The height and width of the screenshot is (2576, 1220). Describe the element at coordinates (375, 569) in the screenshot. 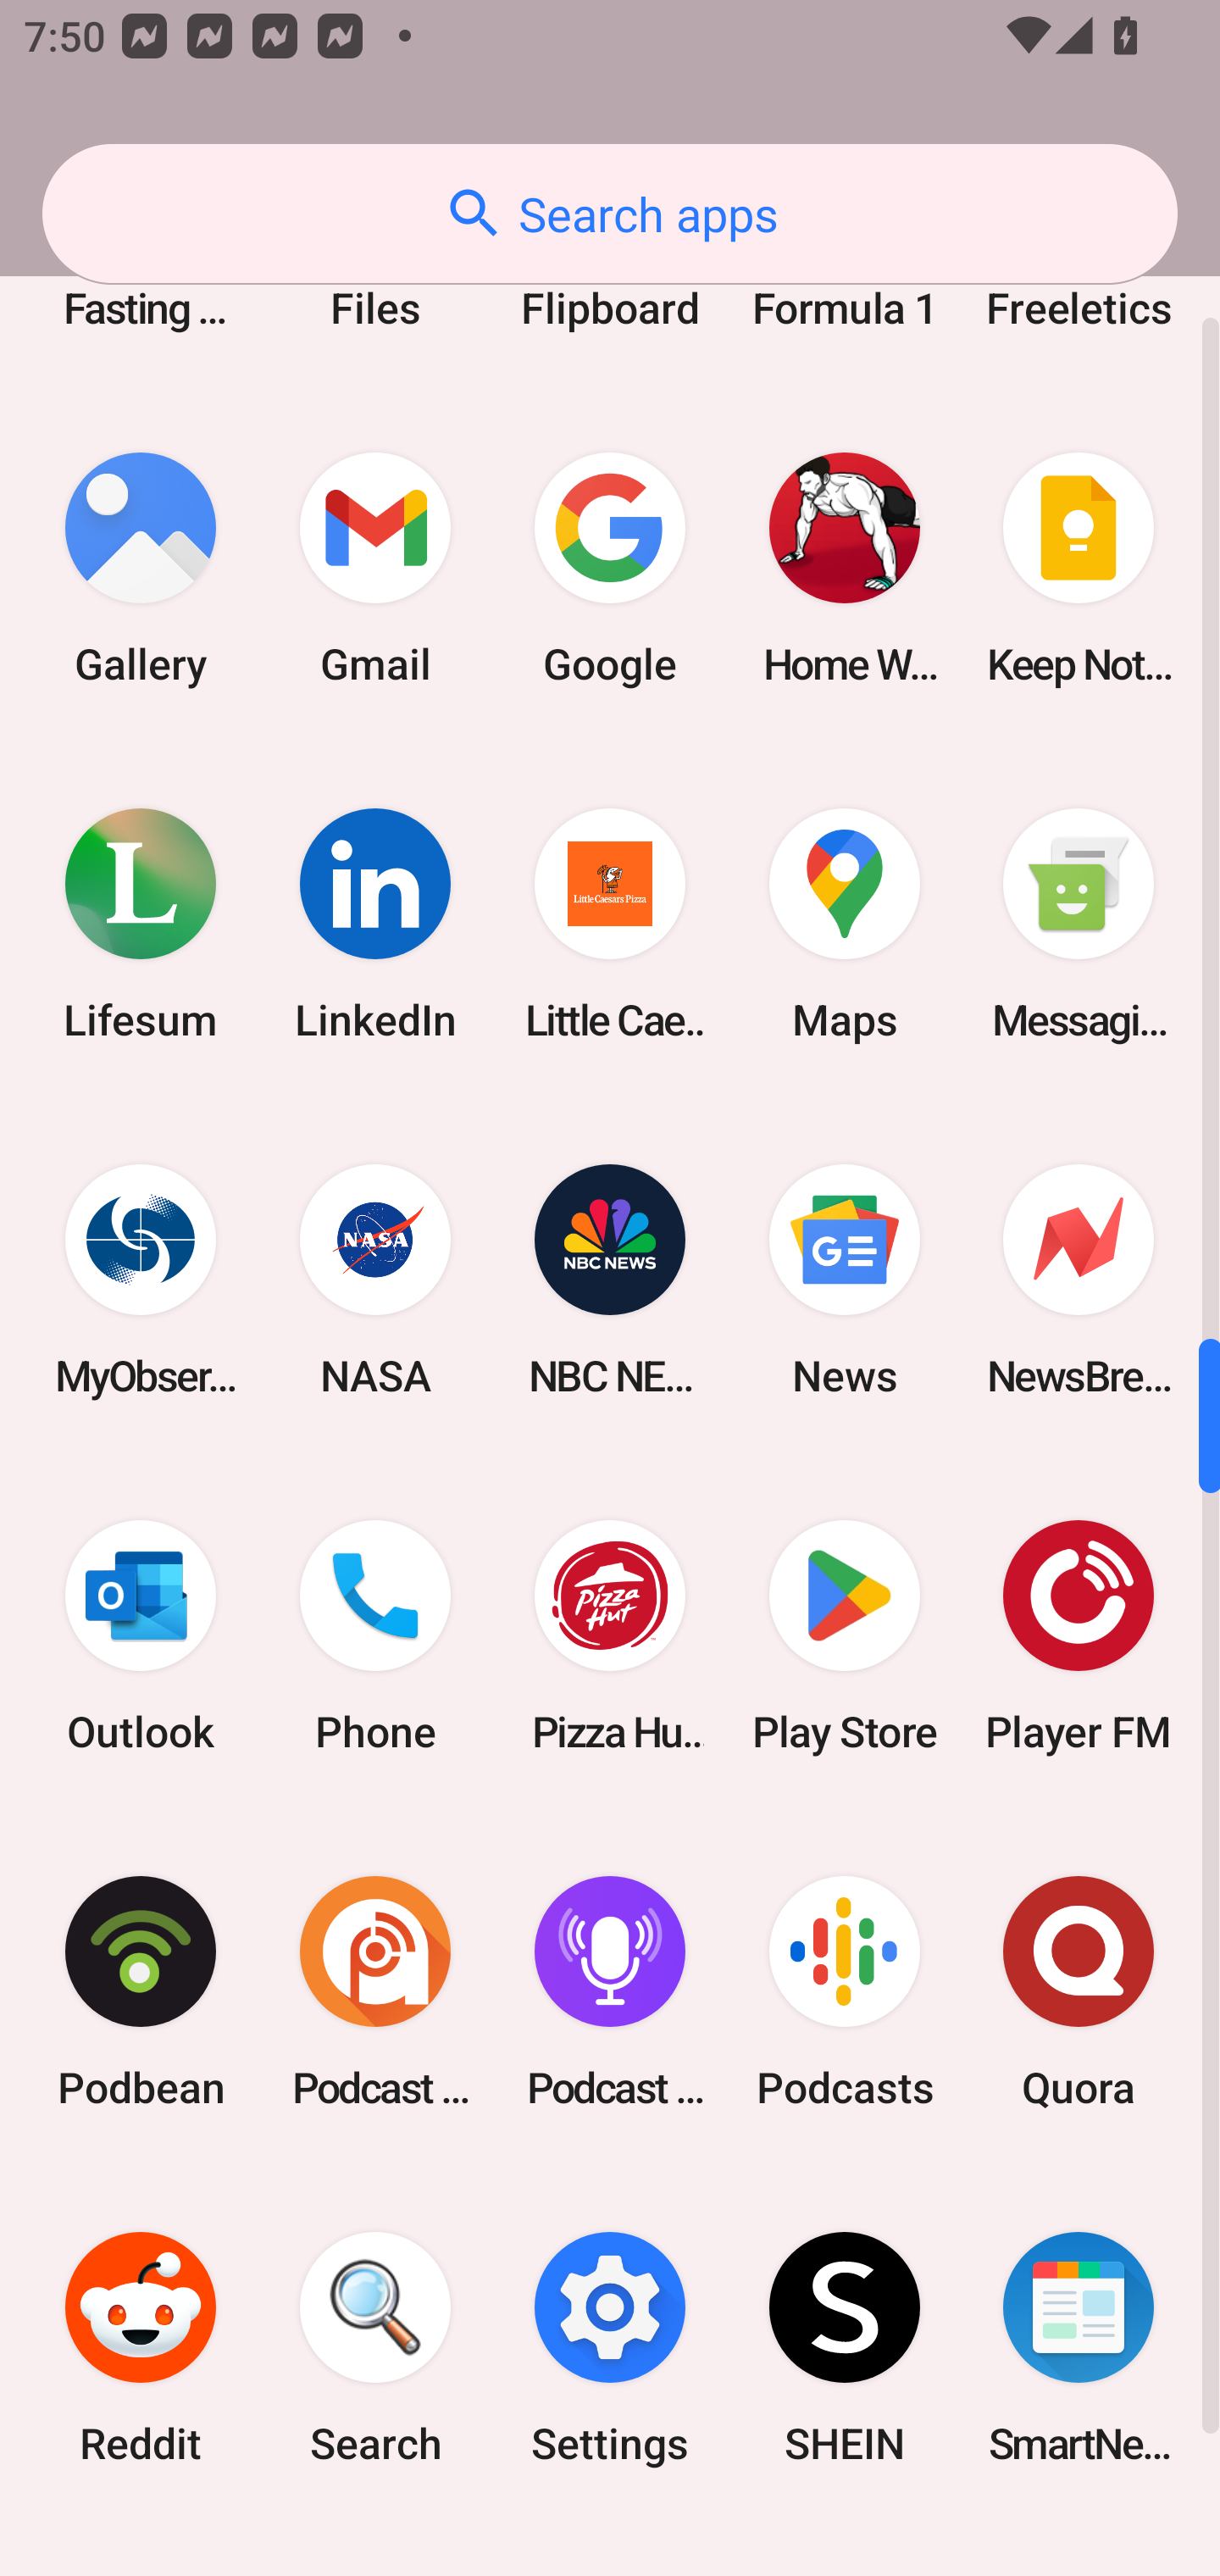

I see `Gmail` at that location.